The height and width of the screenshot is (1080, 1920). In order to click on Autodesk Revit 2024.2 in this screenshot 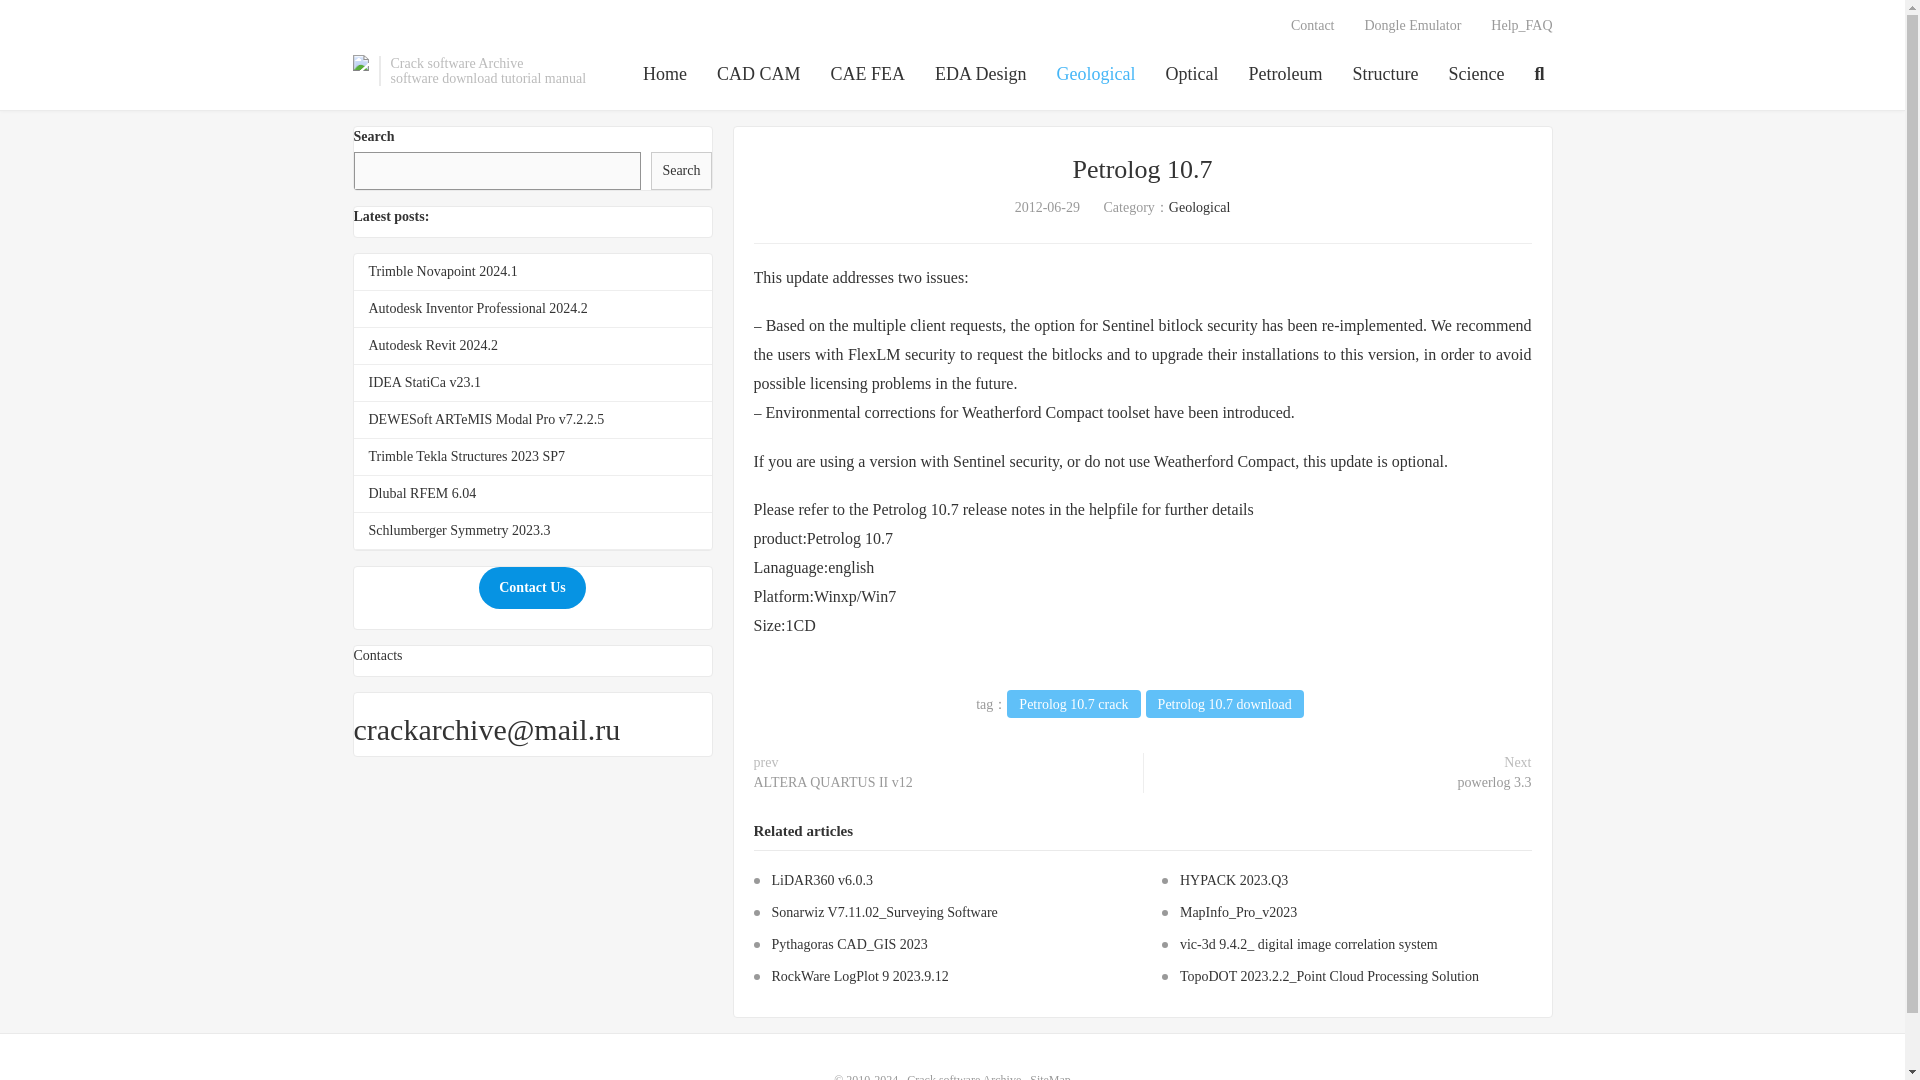, I will do `click(432, 346)`.